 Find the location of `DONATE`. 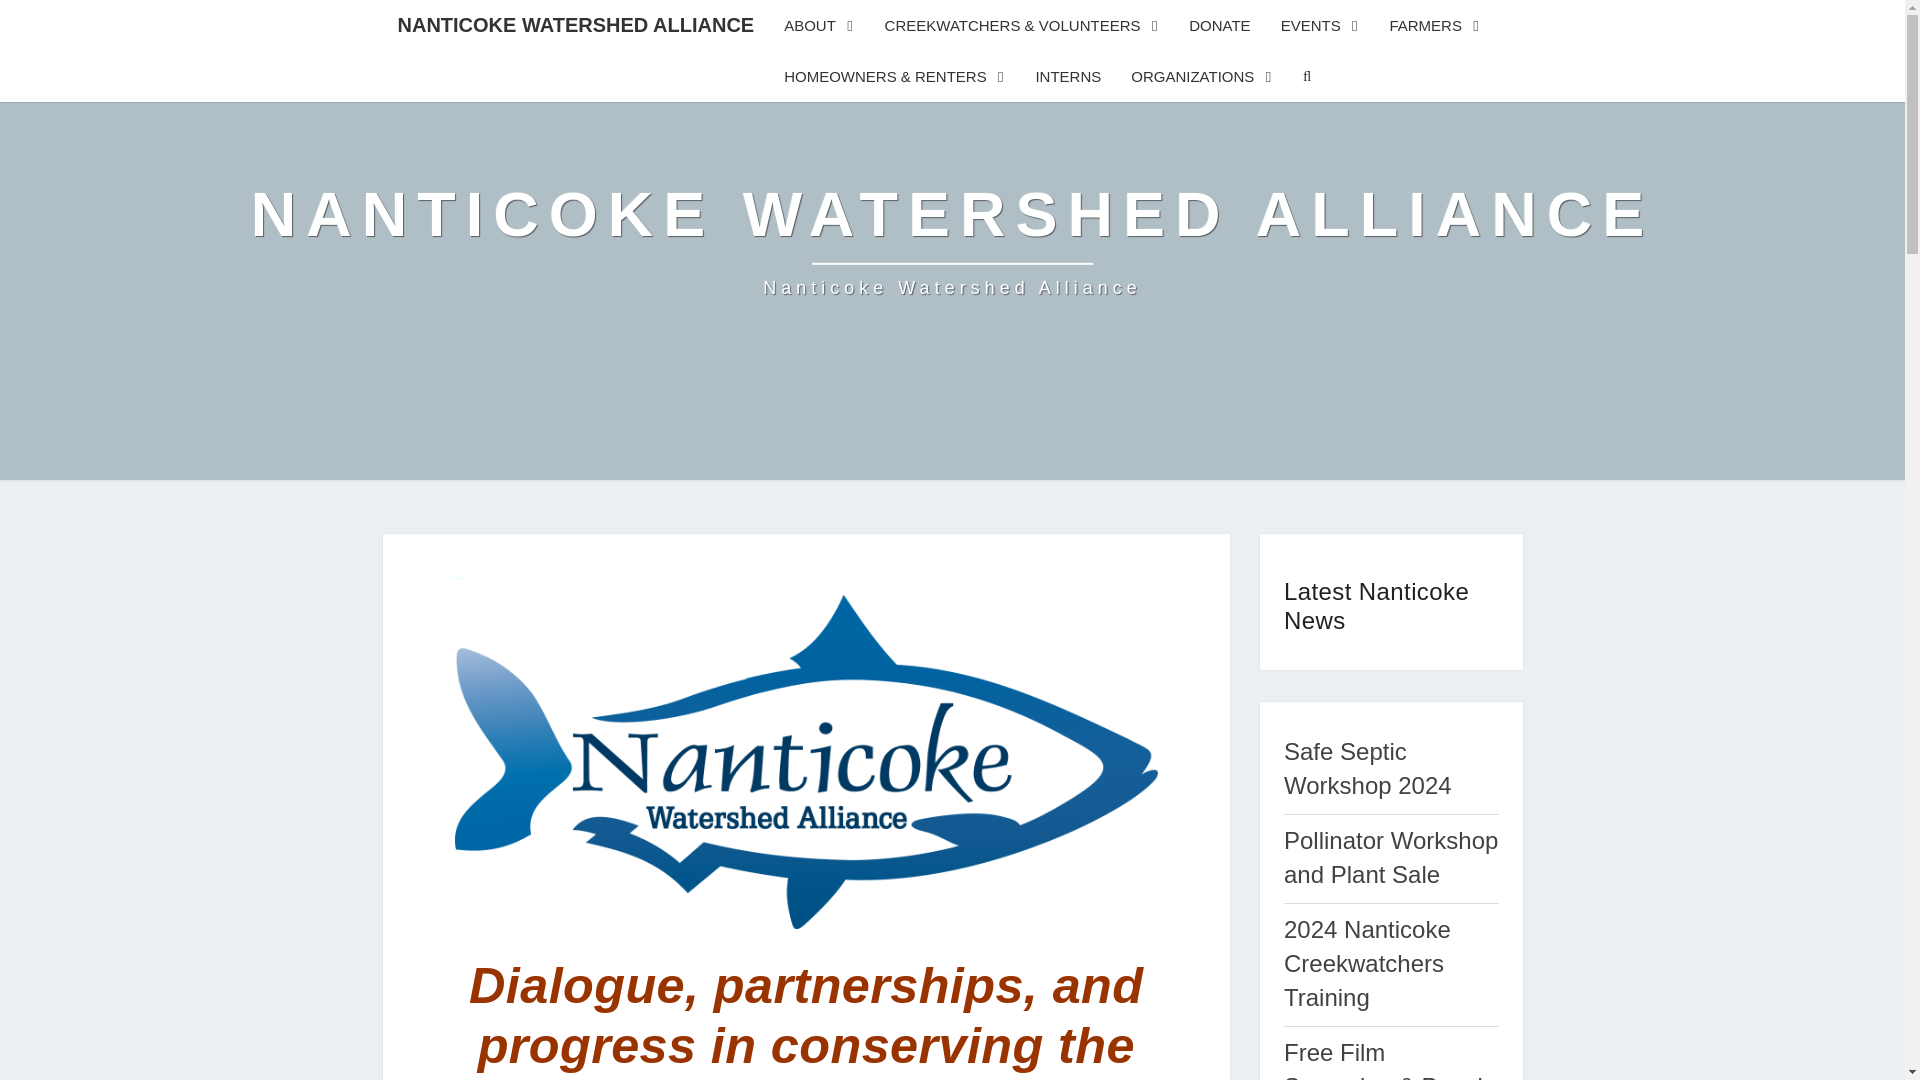

DONATE is located at coordinates (952, 240).